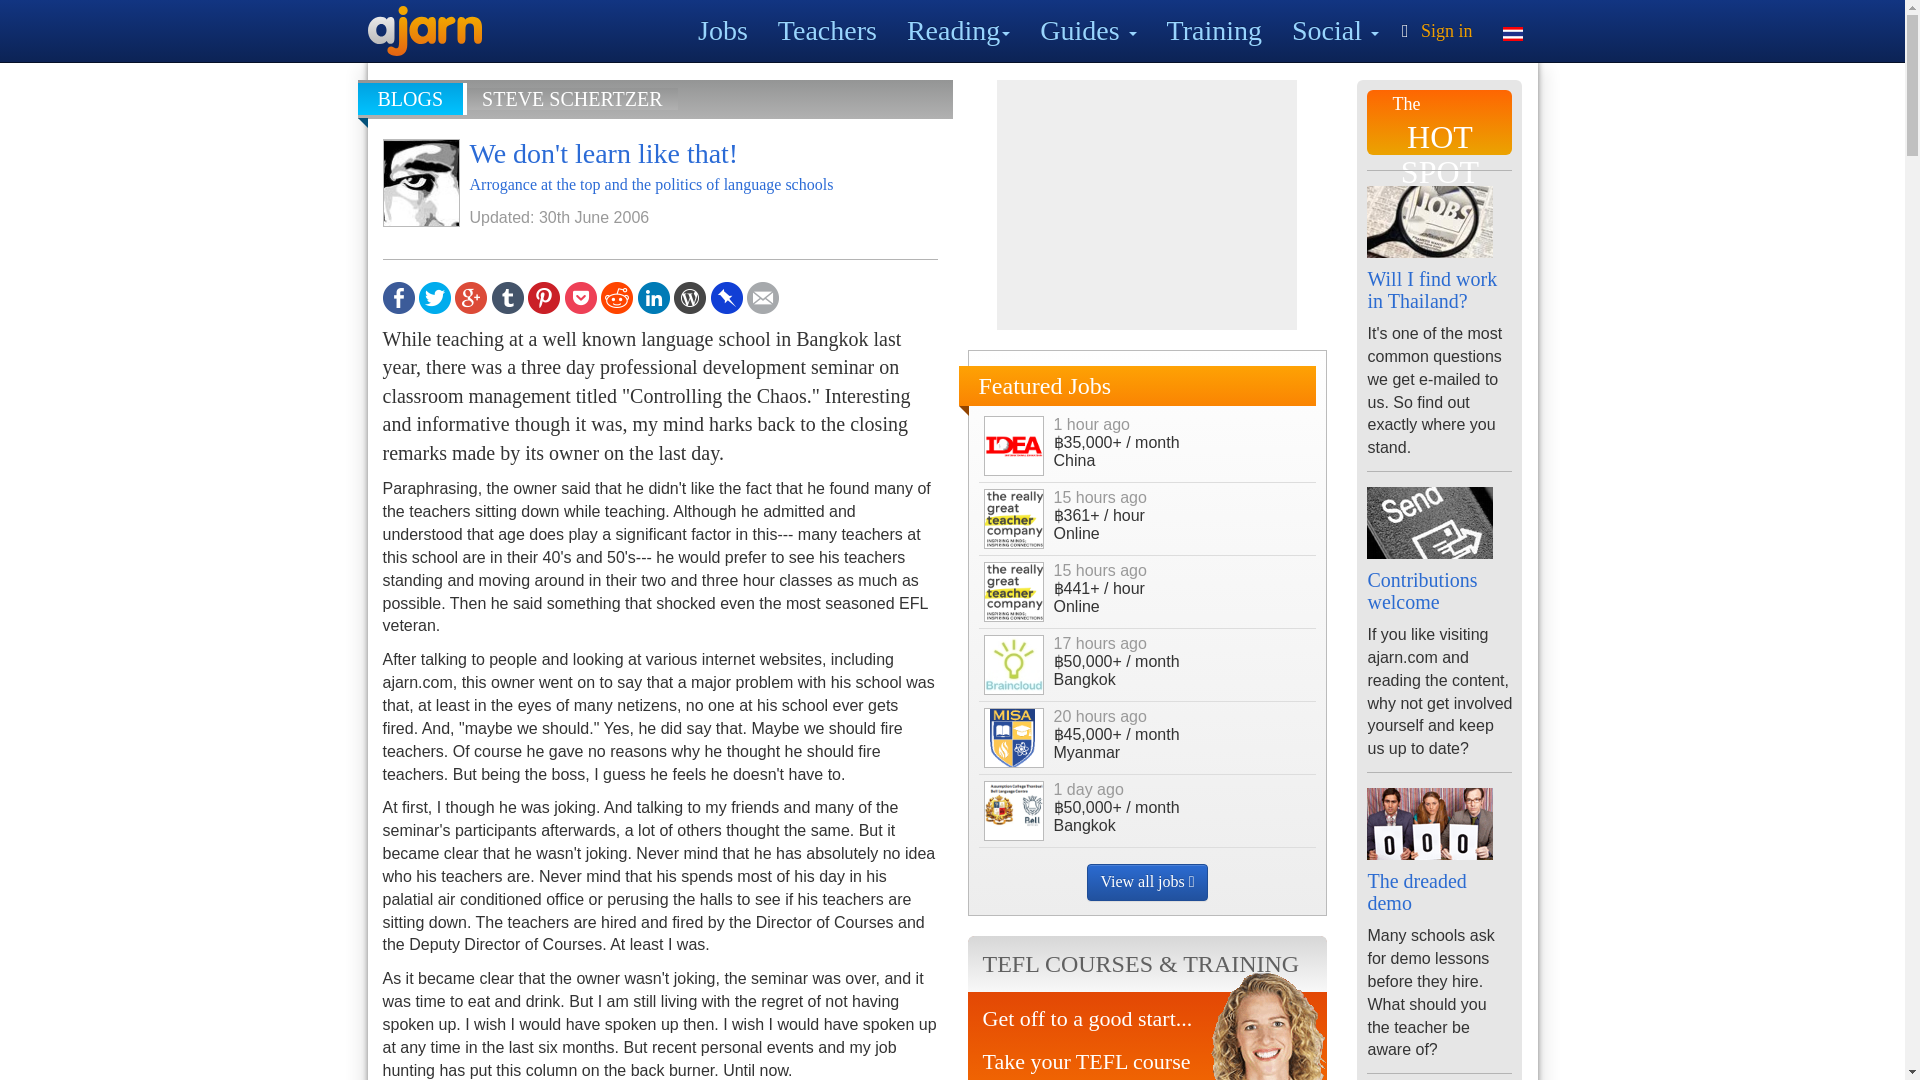 Image resolution: width=1920 pixels, height=1080 pixels. What do you see at coordinates (827, 30) in the screenshot?
I see `Teachers` at bounding box center [827, 30].